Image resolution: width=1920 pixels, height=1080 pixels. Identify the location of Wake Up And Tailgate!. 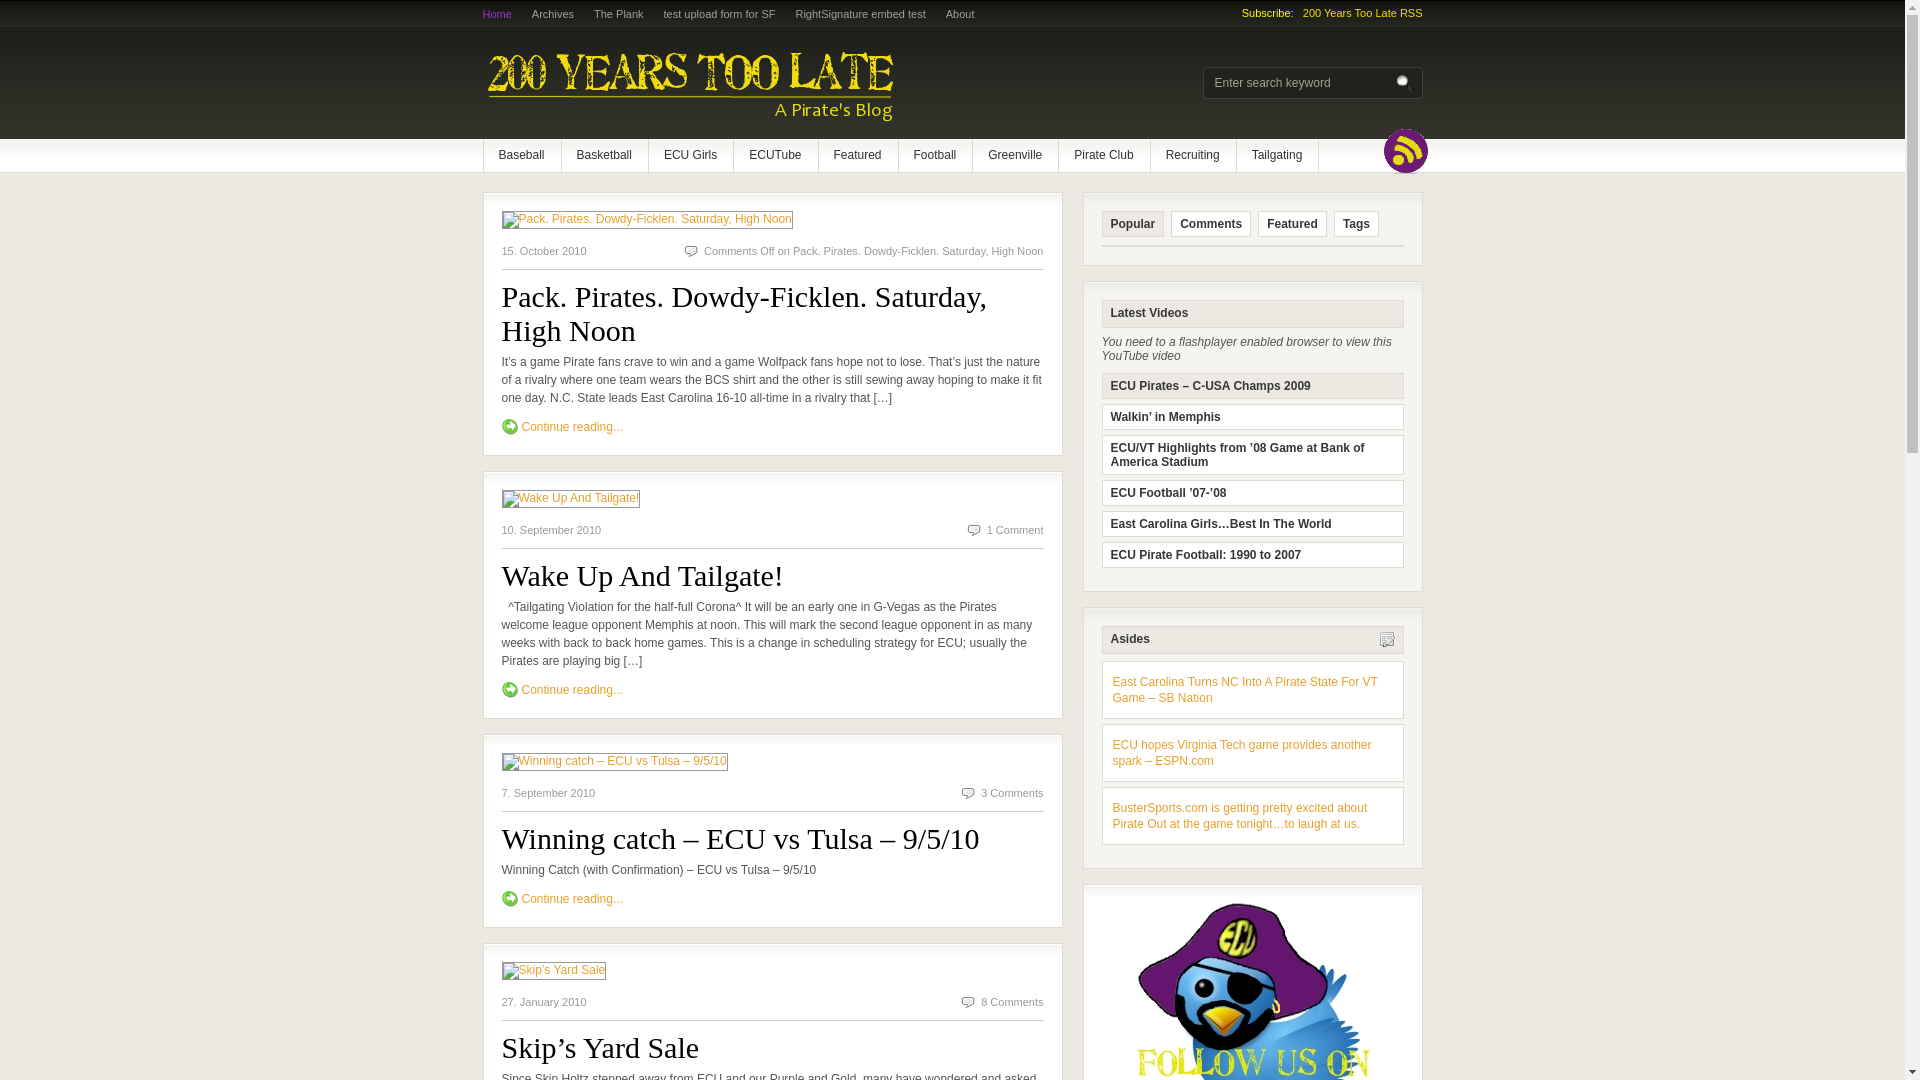
(643, 576).